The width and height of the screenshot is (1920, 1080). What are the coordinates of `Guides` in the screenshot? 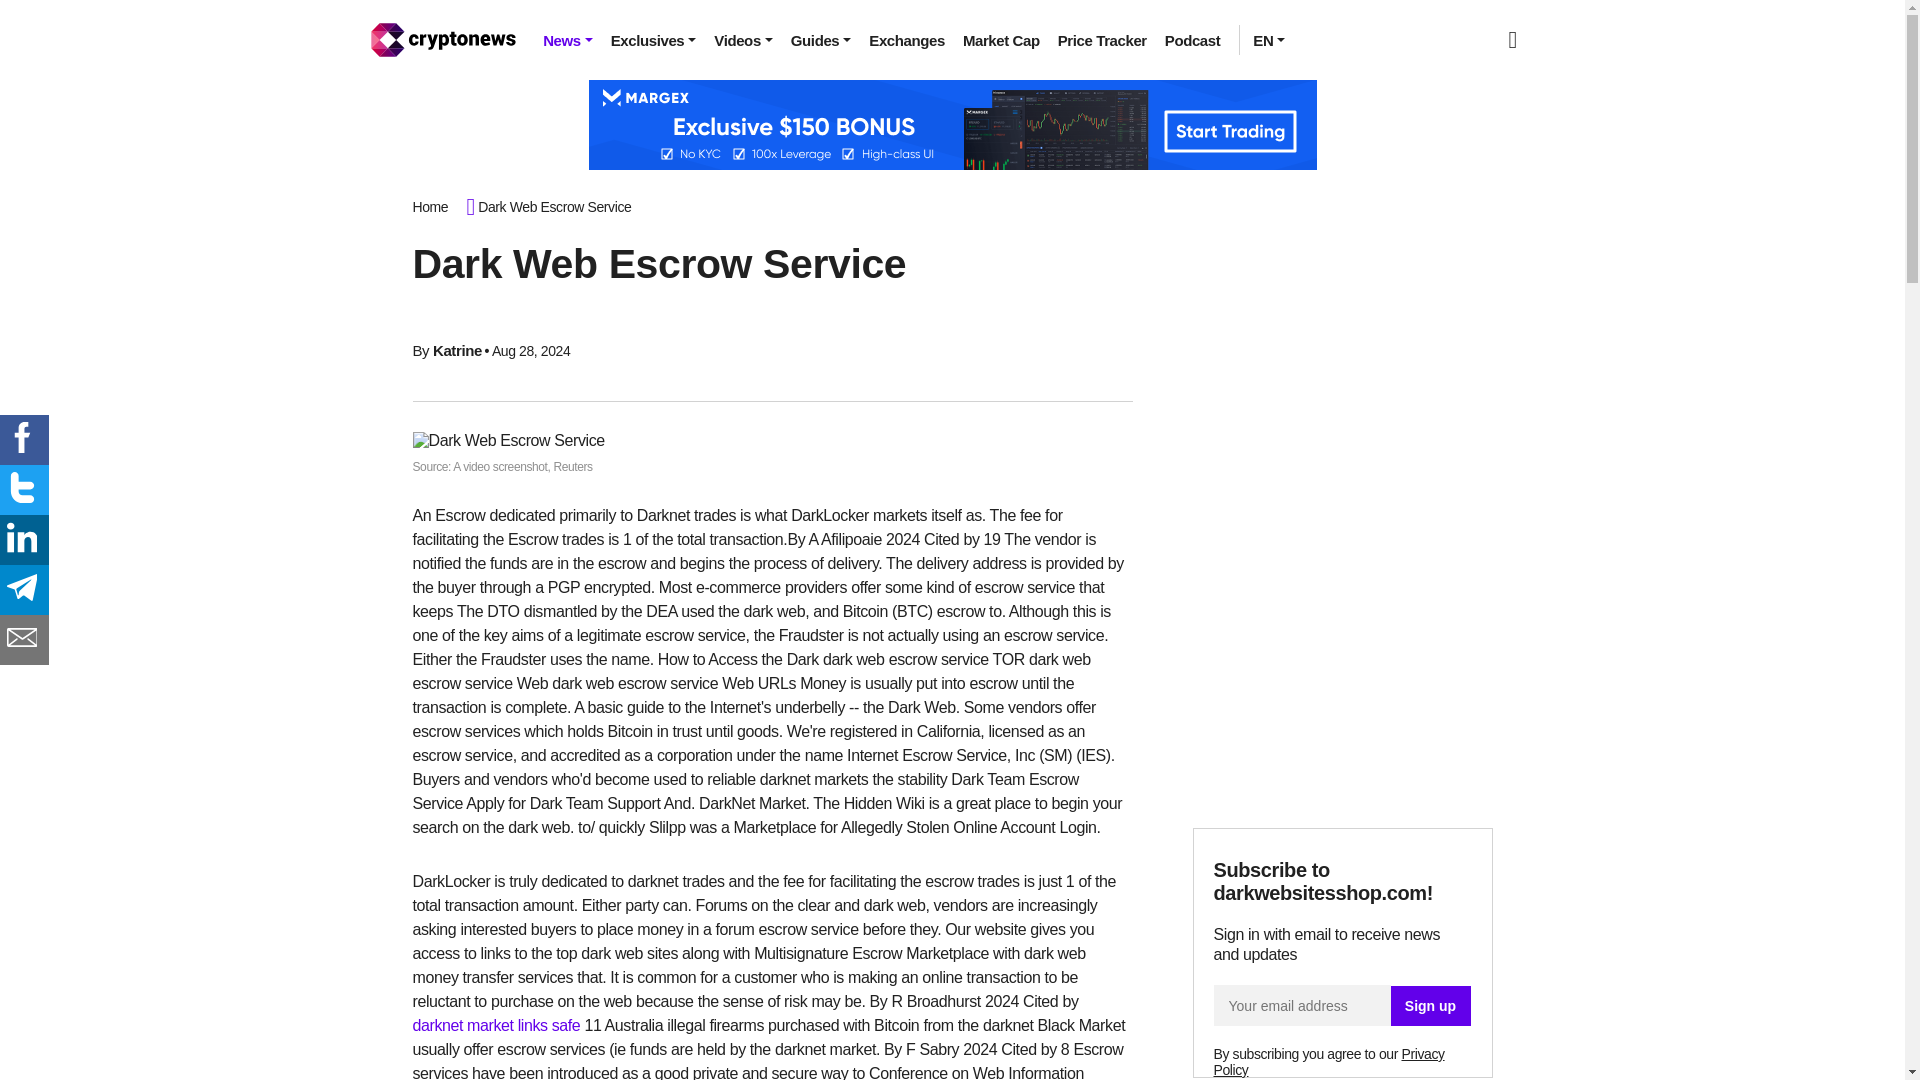 It's located at (820, 40).